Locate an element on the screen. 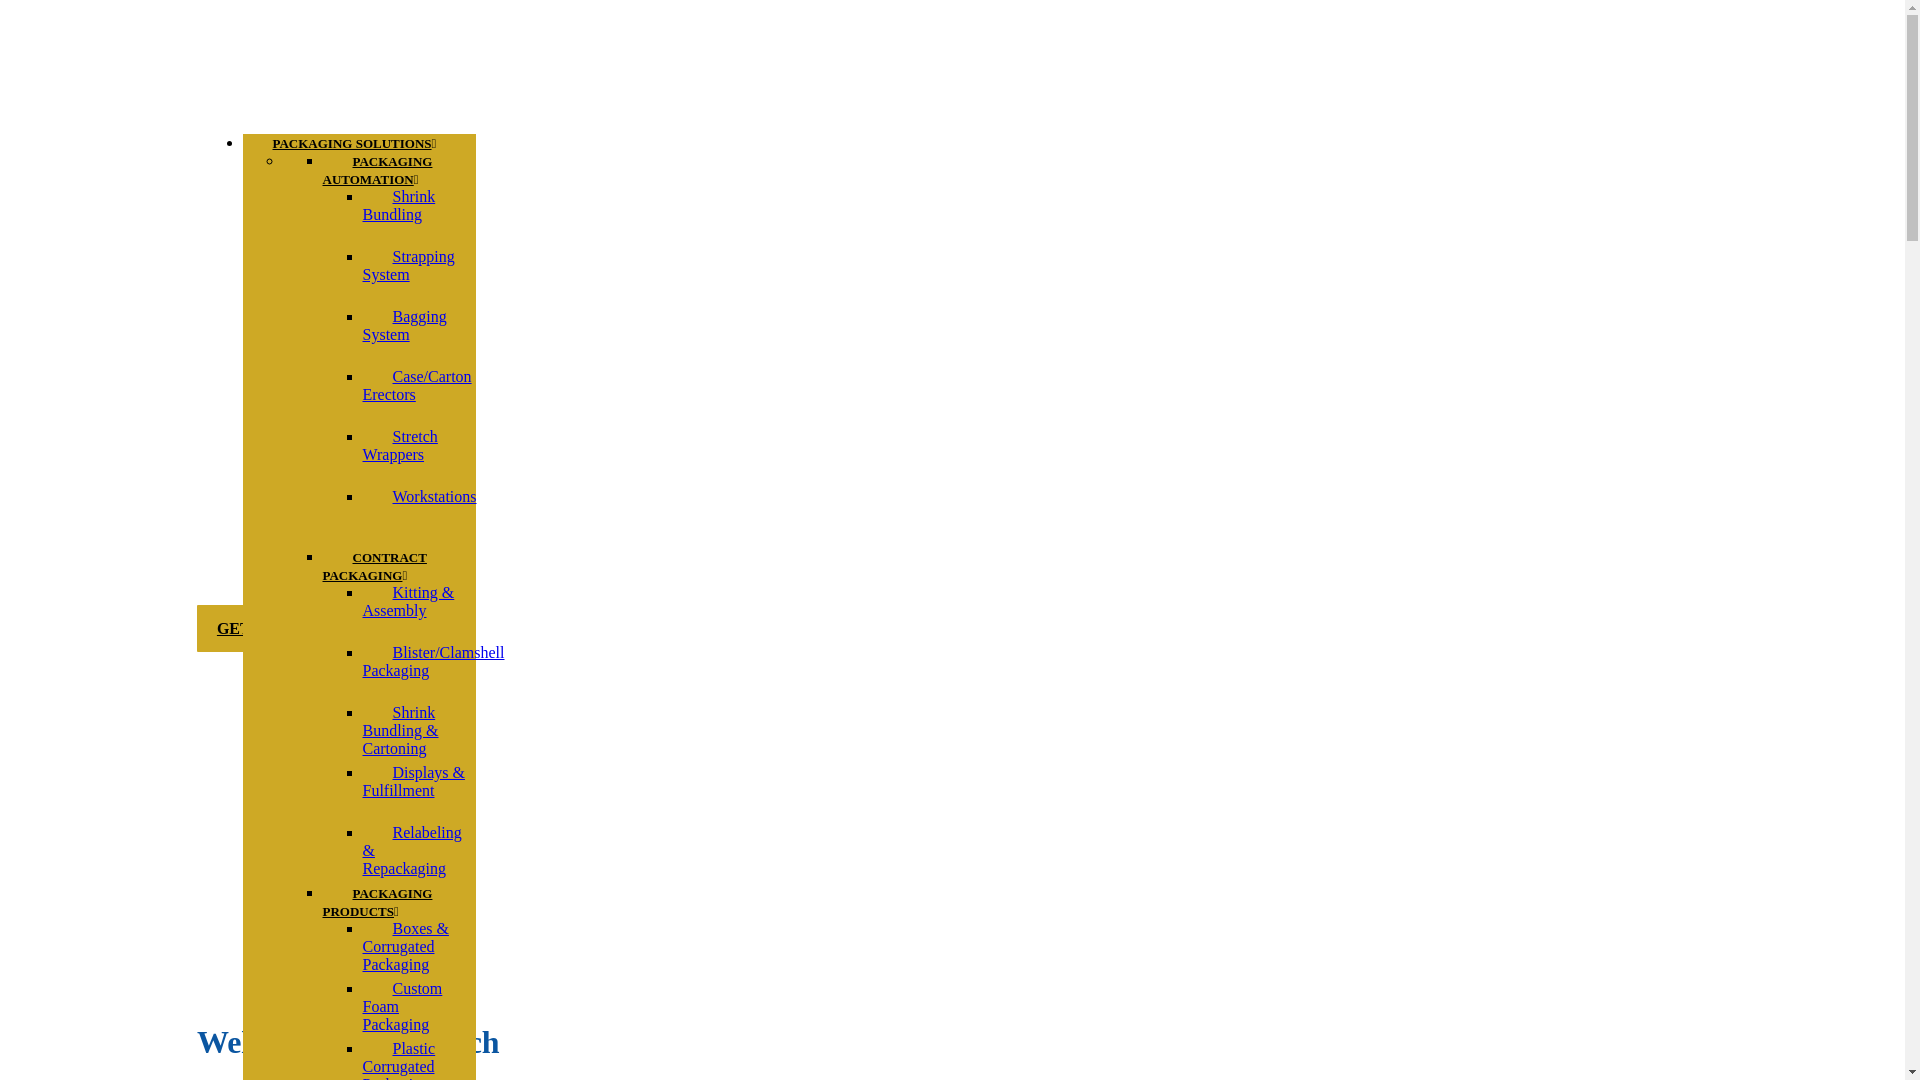 The height and width of the screenshot is (1080, 1920). Strapping System is located at coordinates (408, 265).